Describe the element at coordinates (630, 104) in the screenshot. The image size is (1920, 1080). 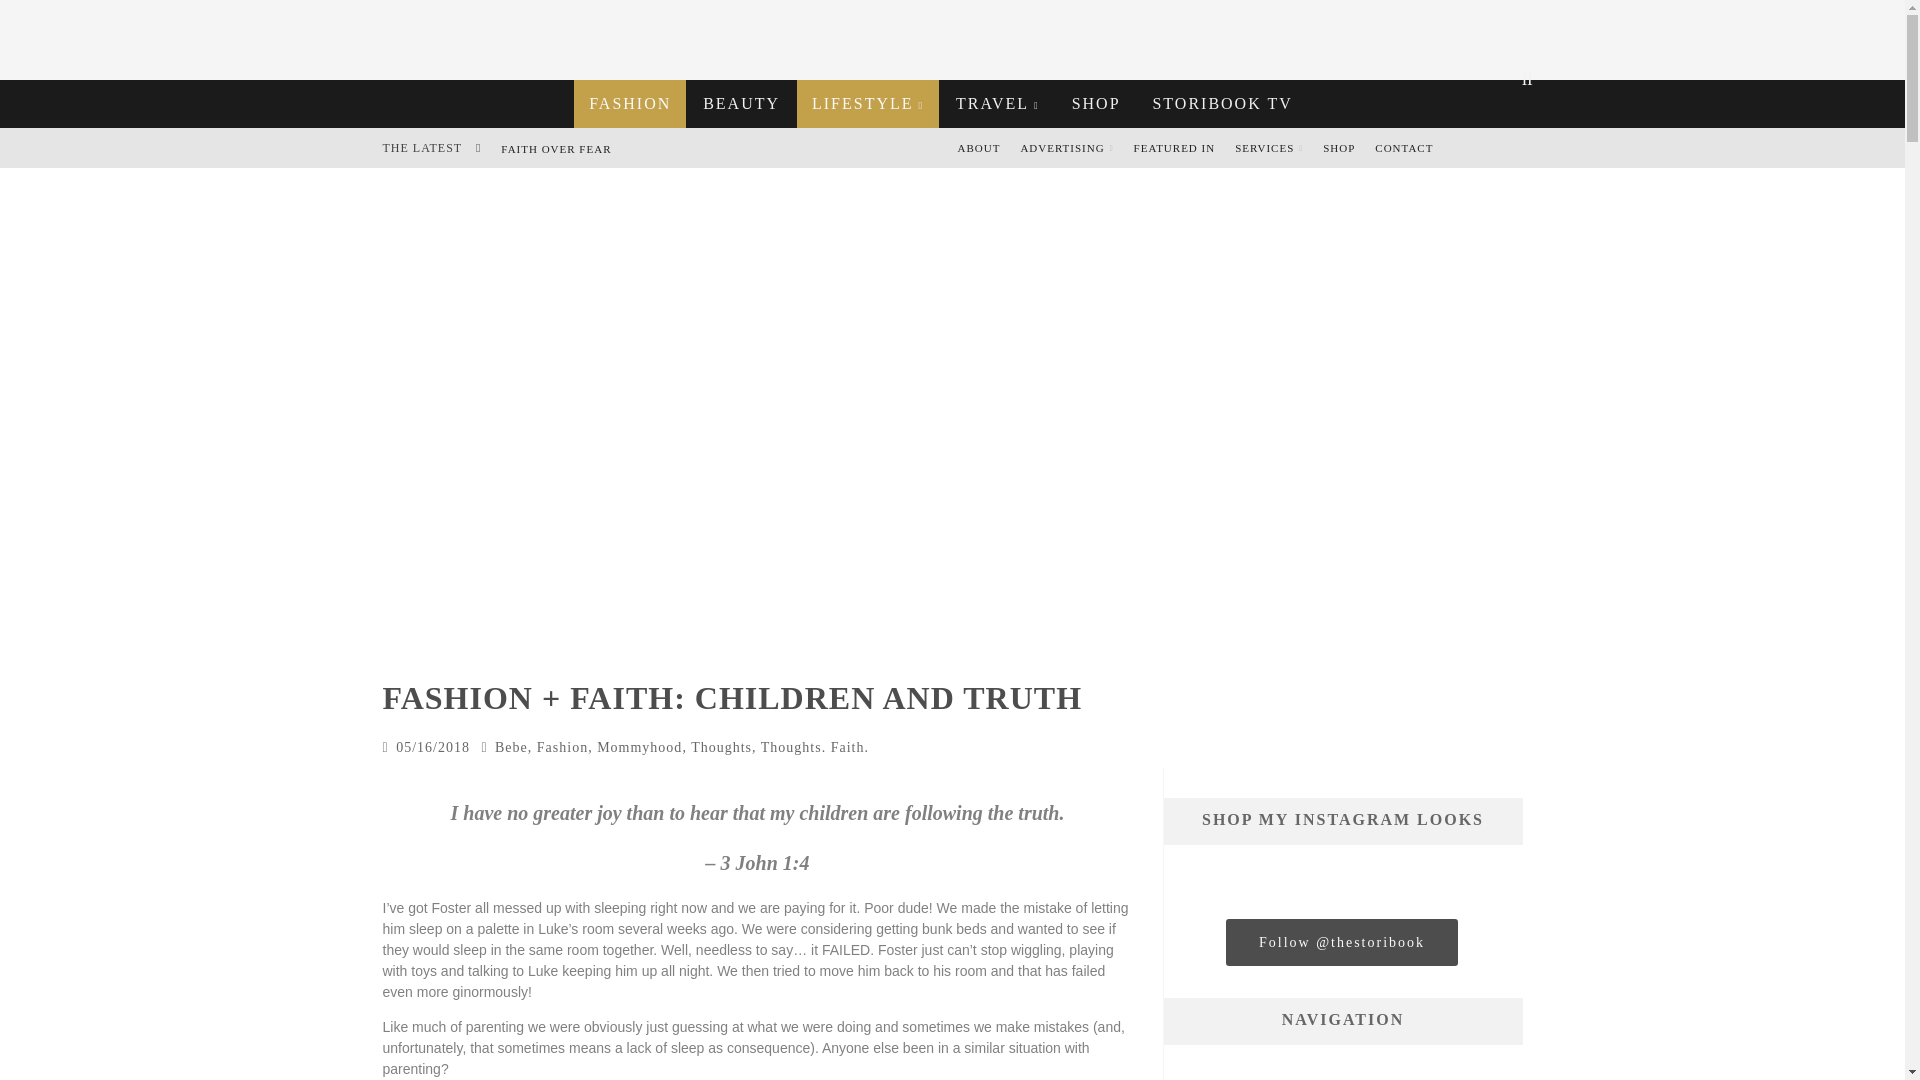
I see `FASHION` at that location.